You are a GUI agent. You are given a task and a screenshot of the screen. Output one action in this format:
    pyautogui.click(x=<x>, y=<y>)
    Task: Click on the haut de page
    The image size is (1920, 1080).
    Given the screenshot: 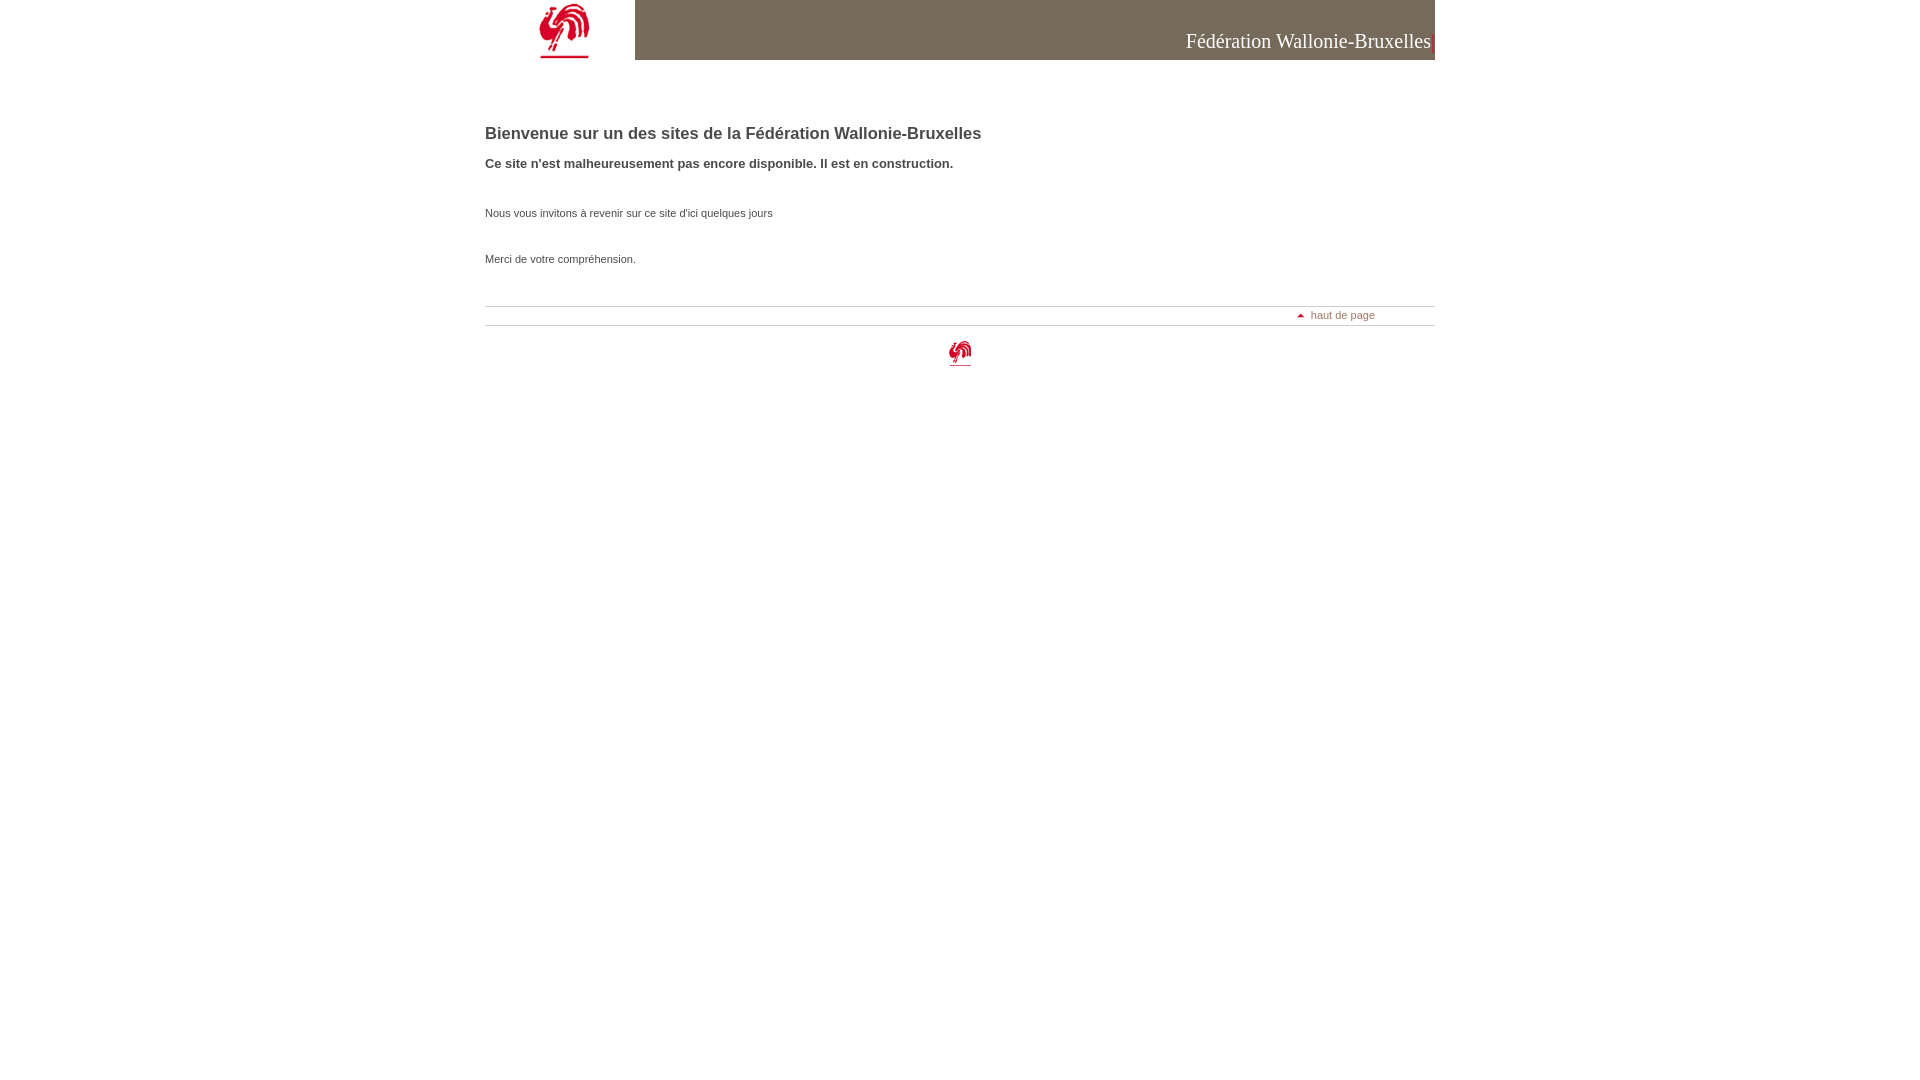 What is the action you would take?
    pyautogui.click(x=1336, y=315)
    